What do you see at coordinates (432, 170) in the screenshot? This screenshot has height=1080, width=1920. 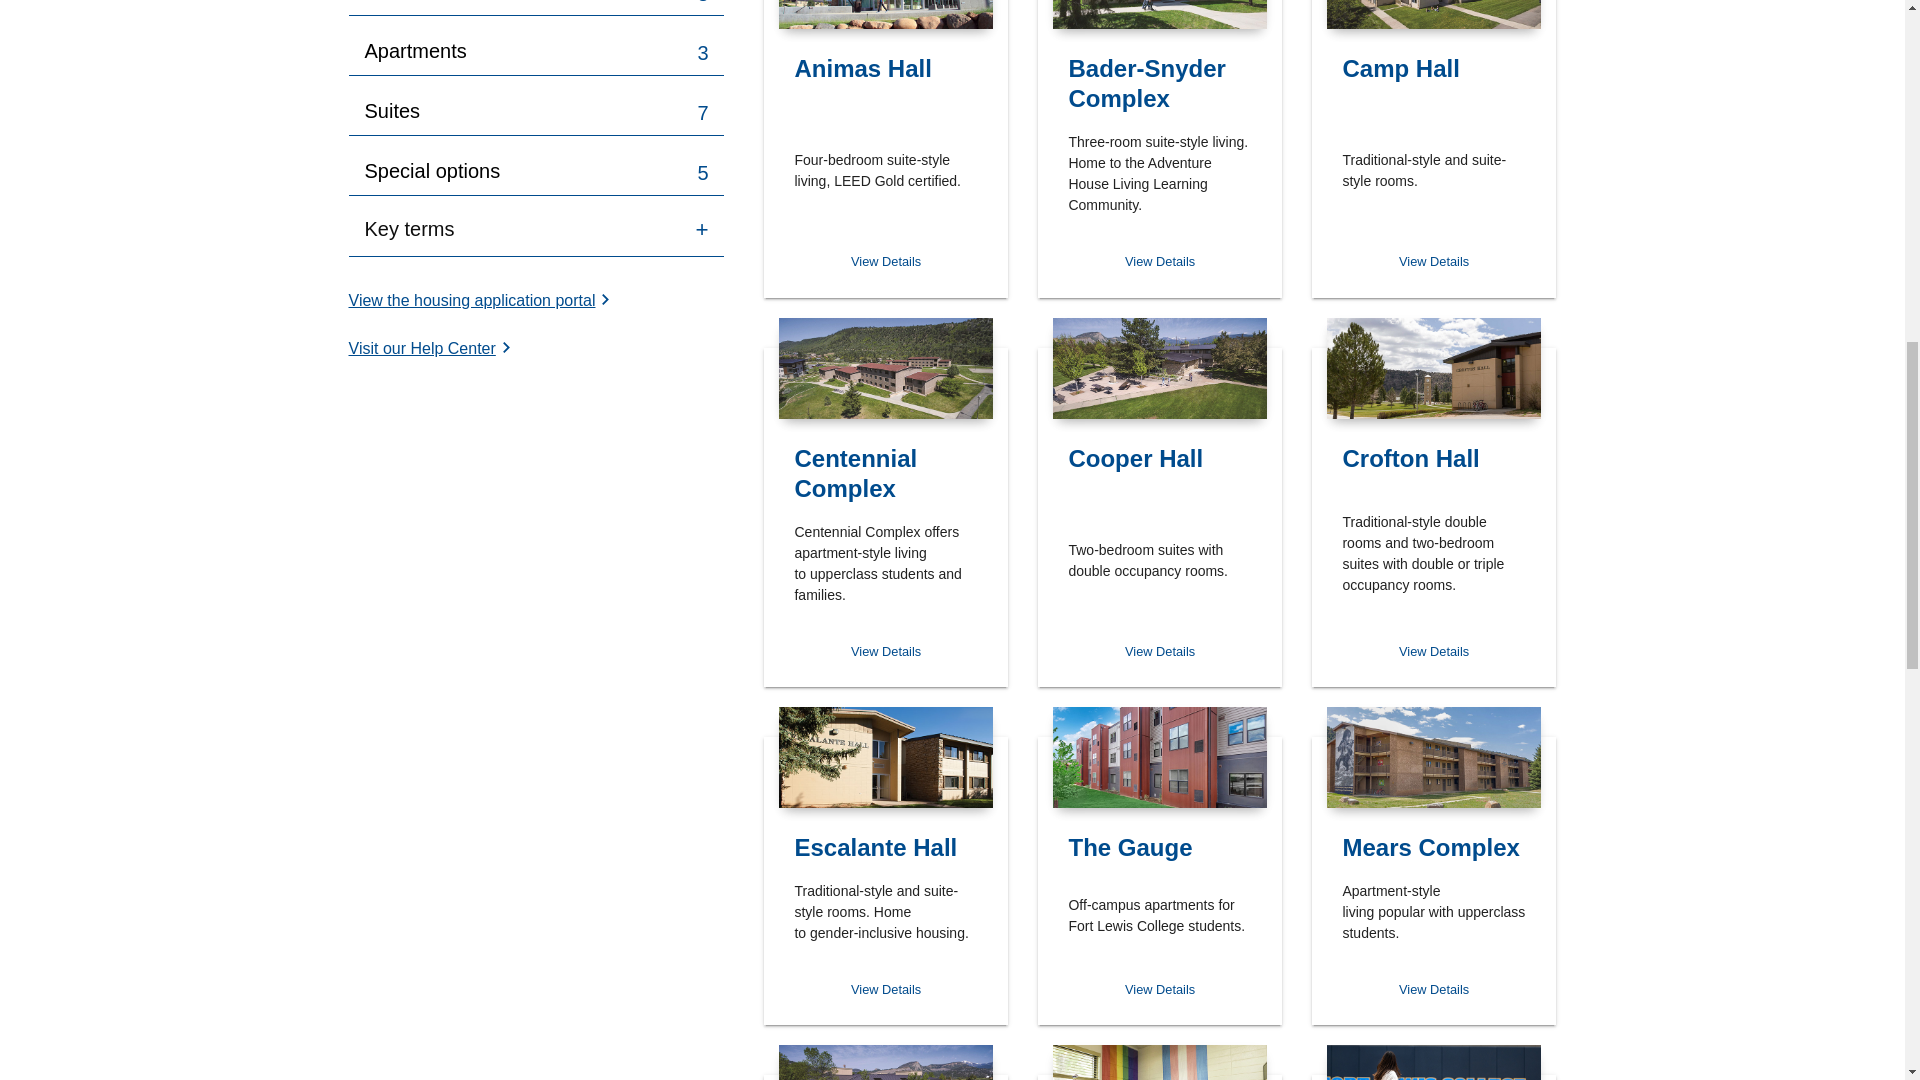 I see `Special options` at bounding box center [432, 170].